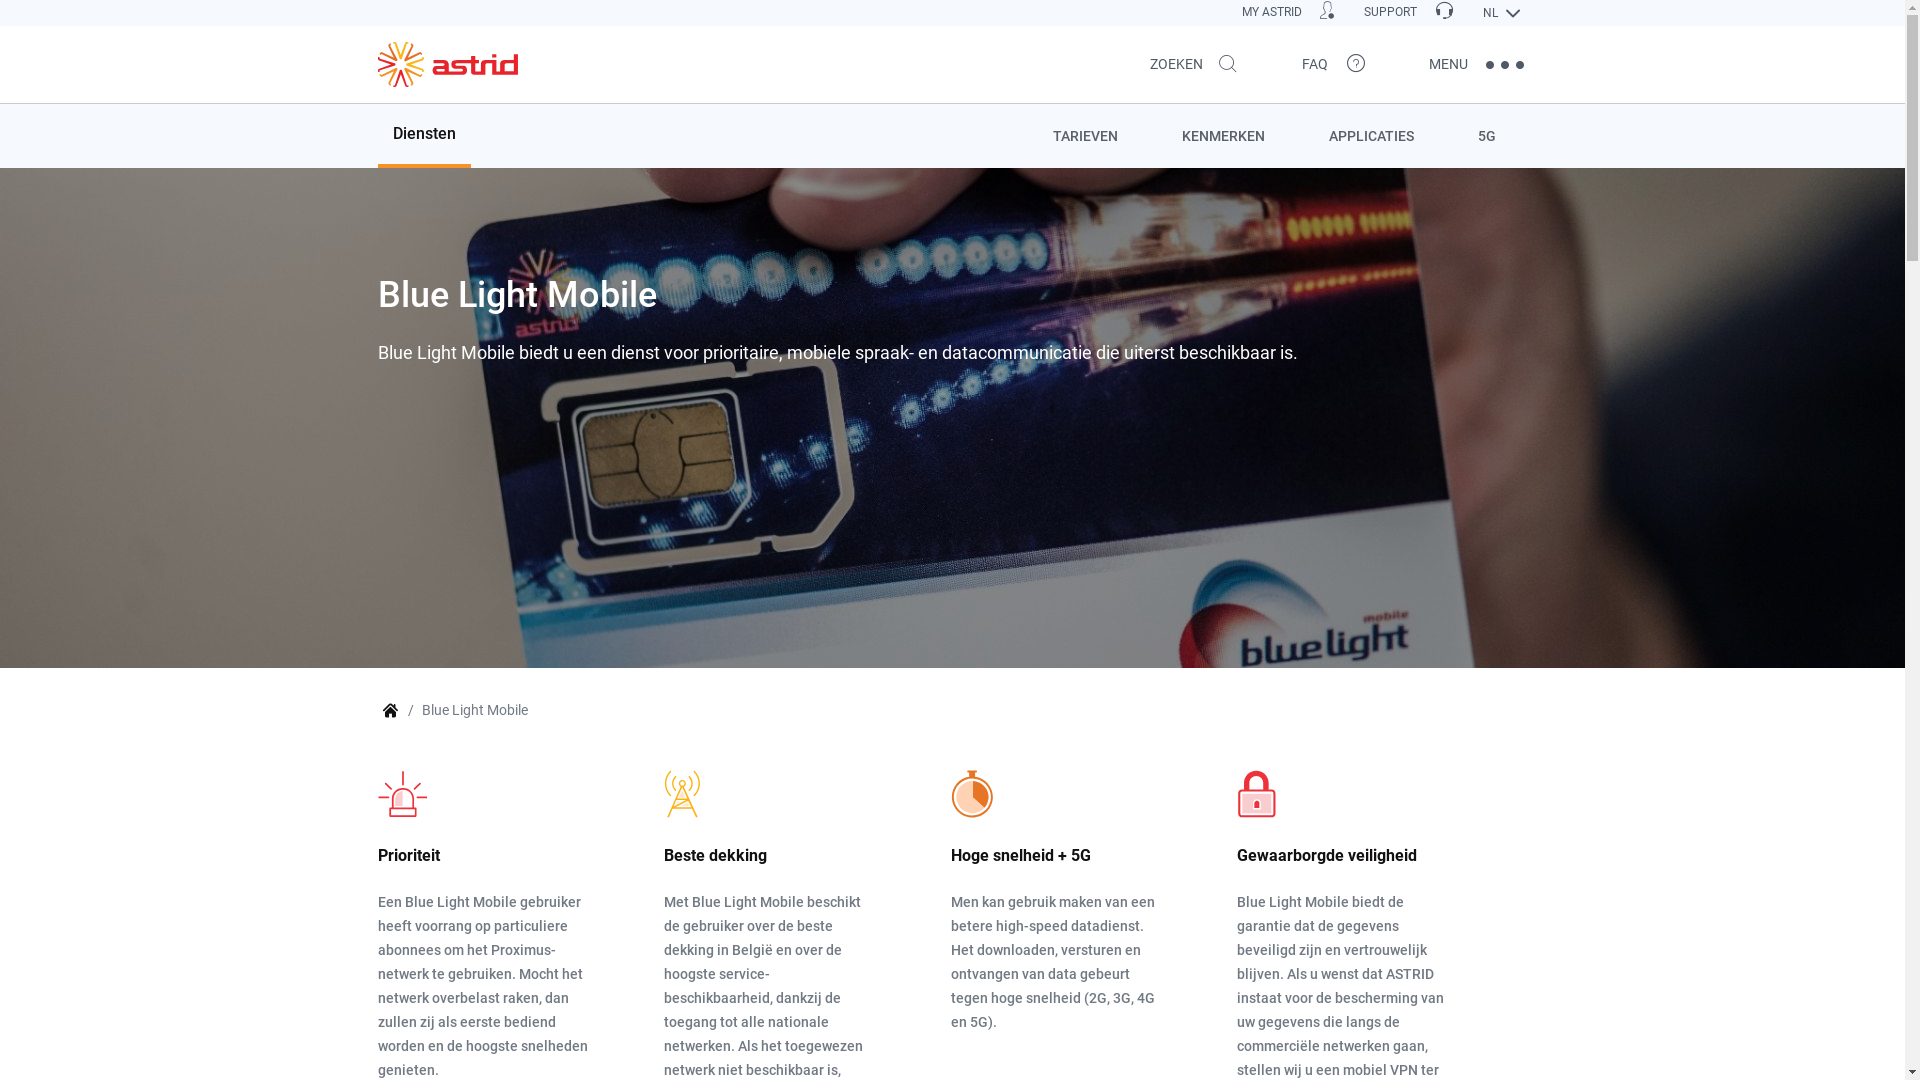 The image size is (1920, 1080). I want to click on APPLICATIES, so click(1370, 136).